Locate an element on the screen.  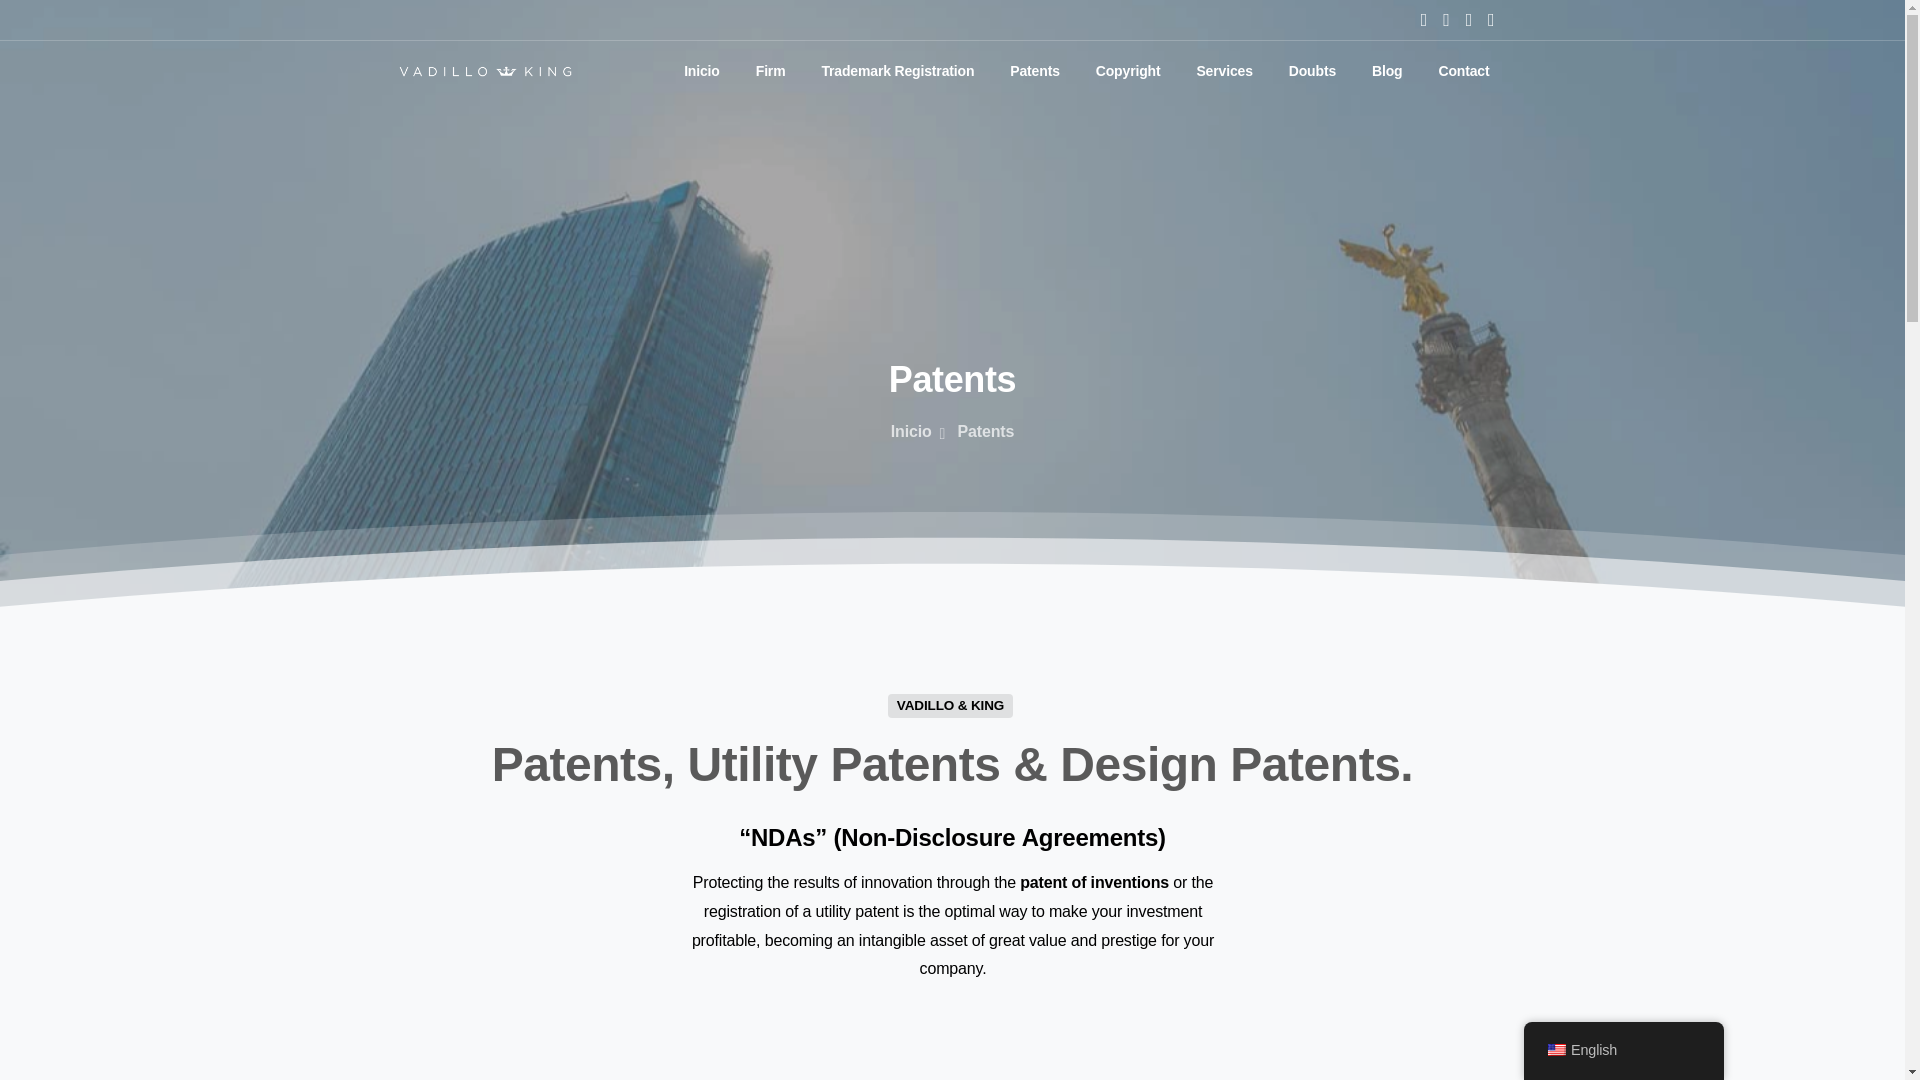
youtube is located at coordinates (1468, 20).